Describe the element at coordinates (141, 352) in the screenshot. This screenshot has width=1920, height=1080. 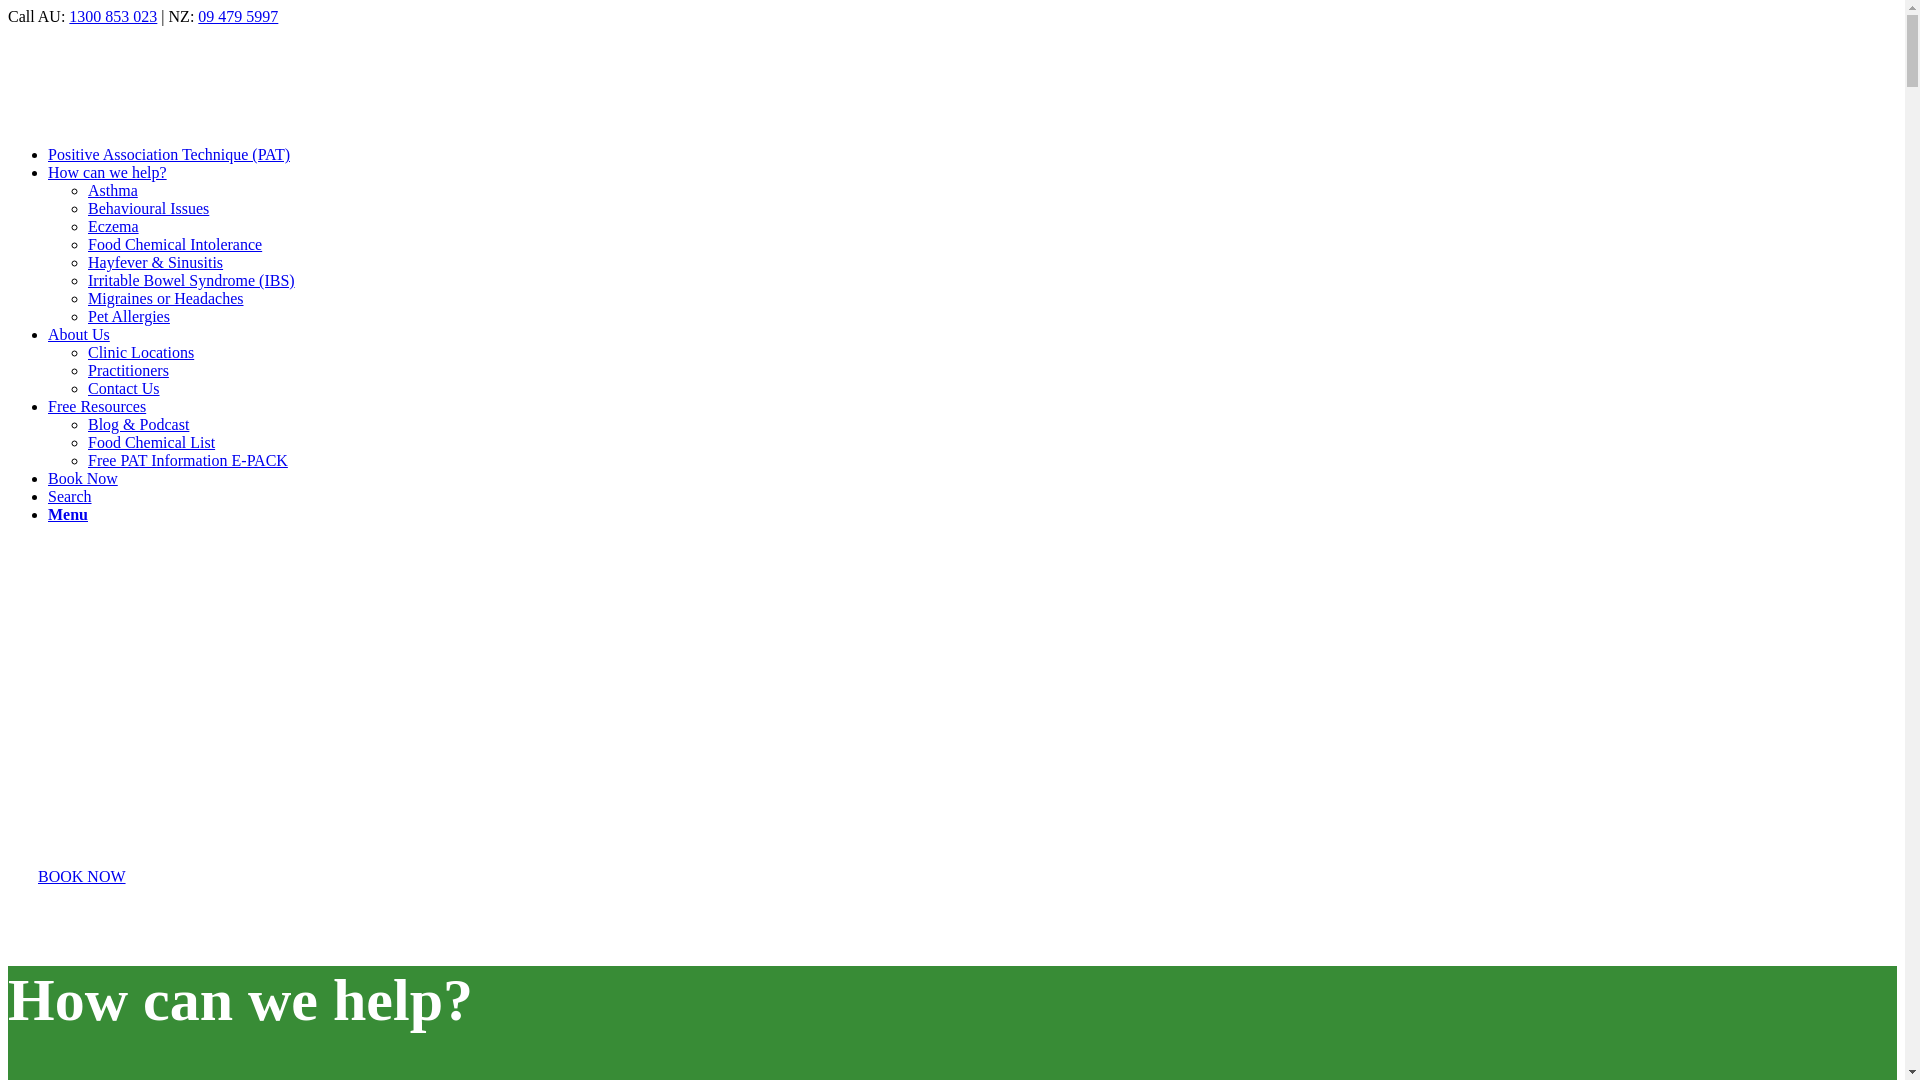
I see `Clinic Locations` at that location.